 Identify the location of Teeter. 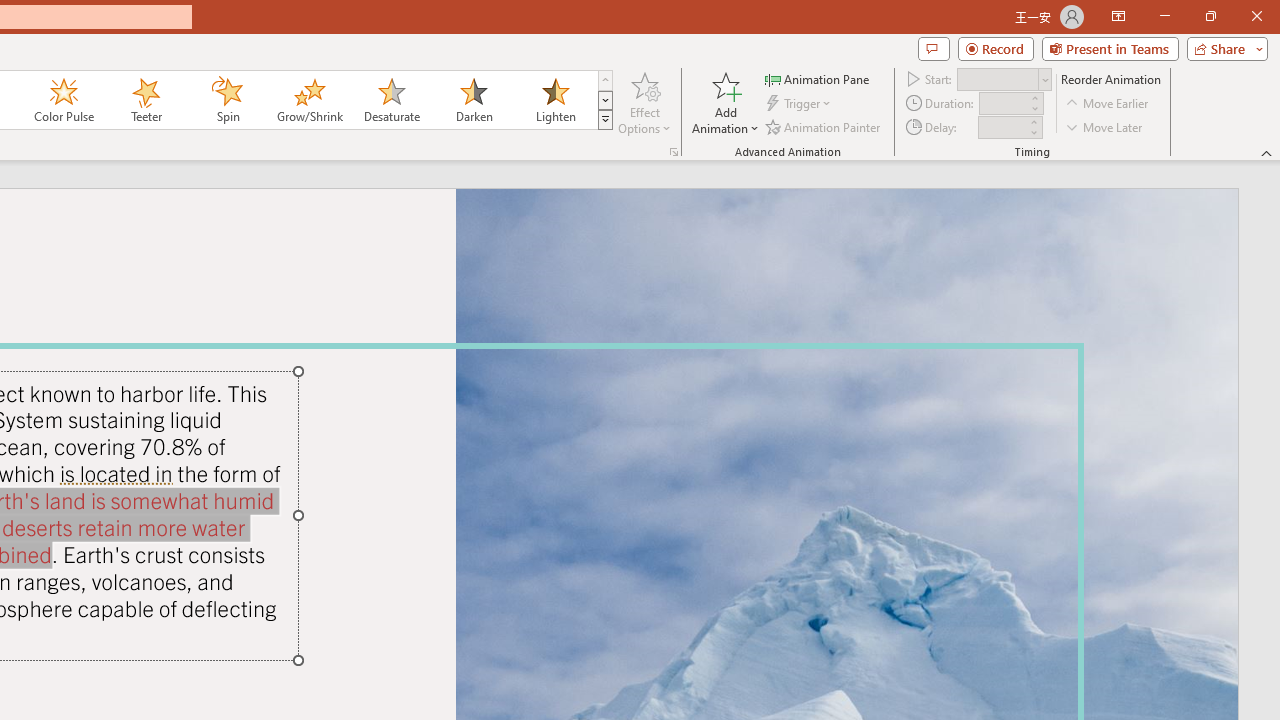
(145, 100).